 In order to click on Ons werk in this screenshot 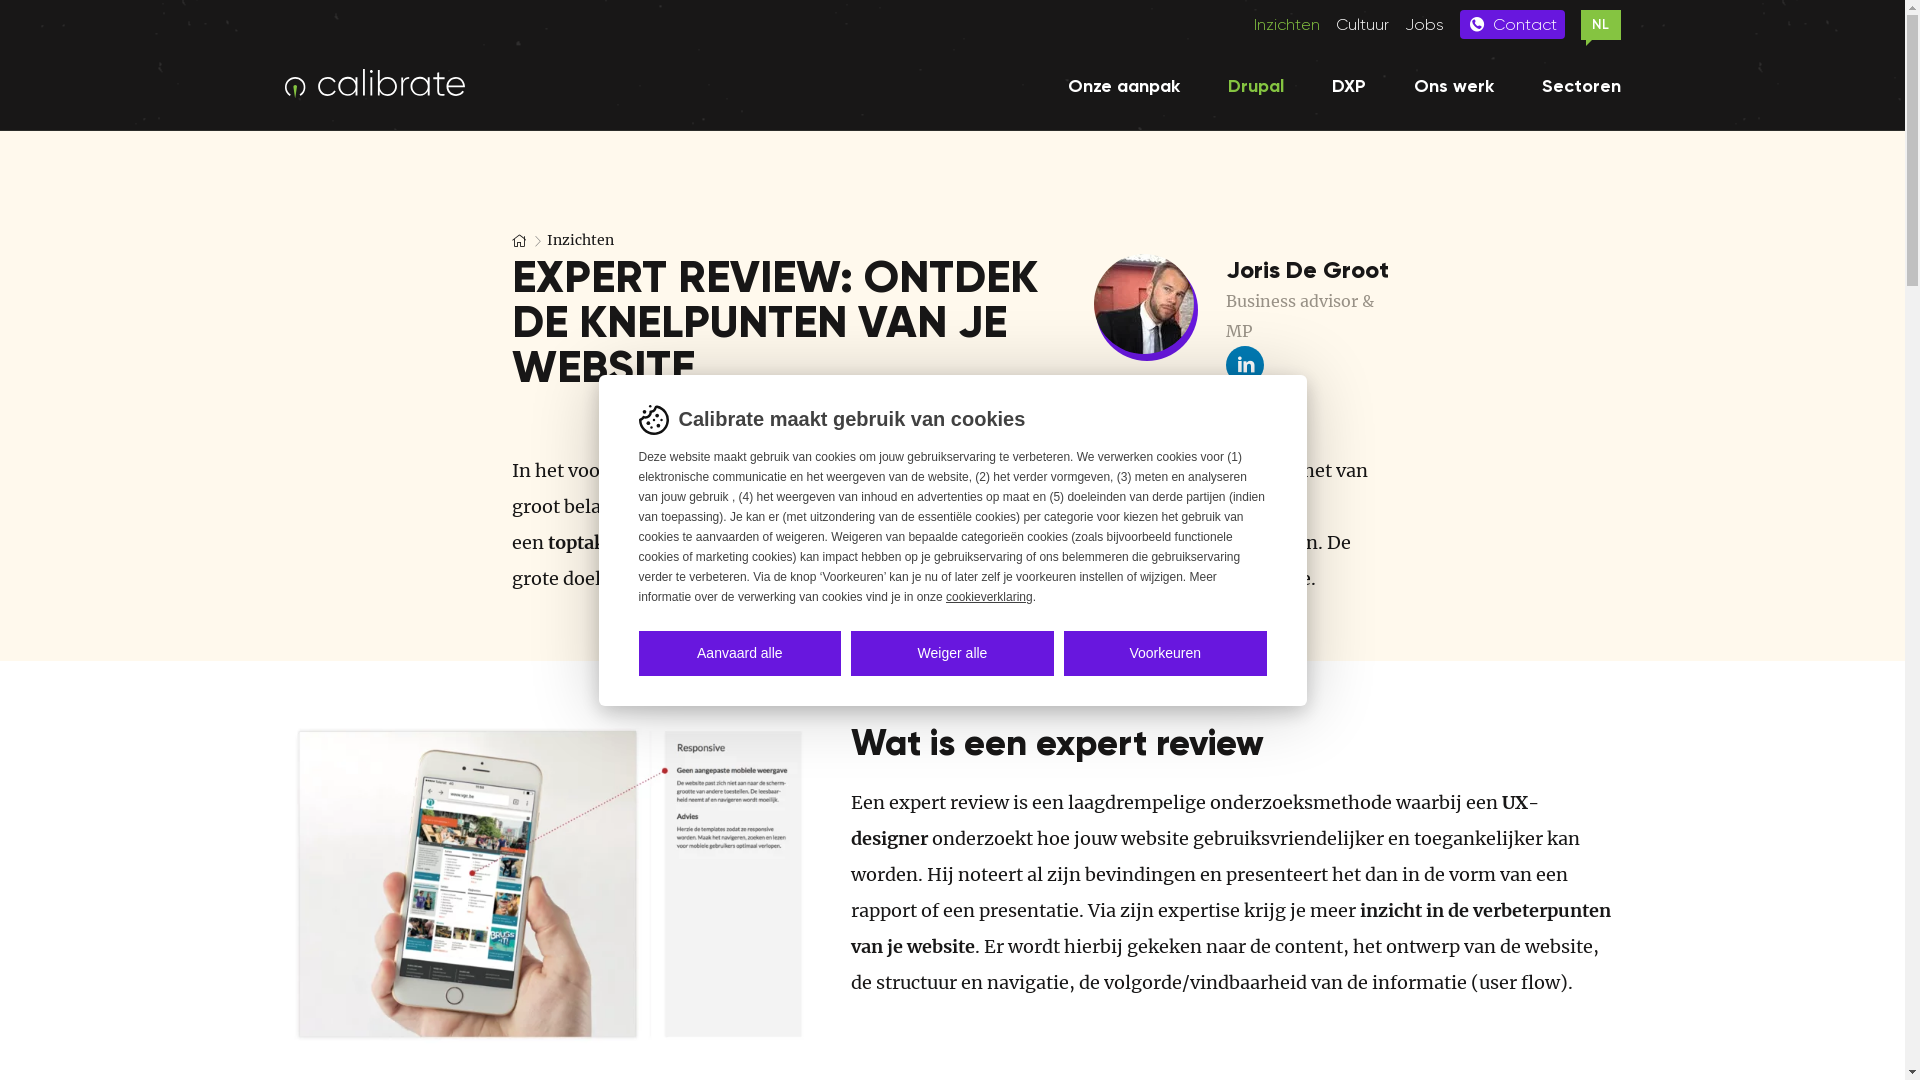, I will do `click(1454, 86)`.